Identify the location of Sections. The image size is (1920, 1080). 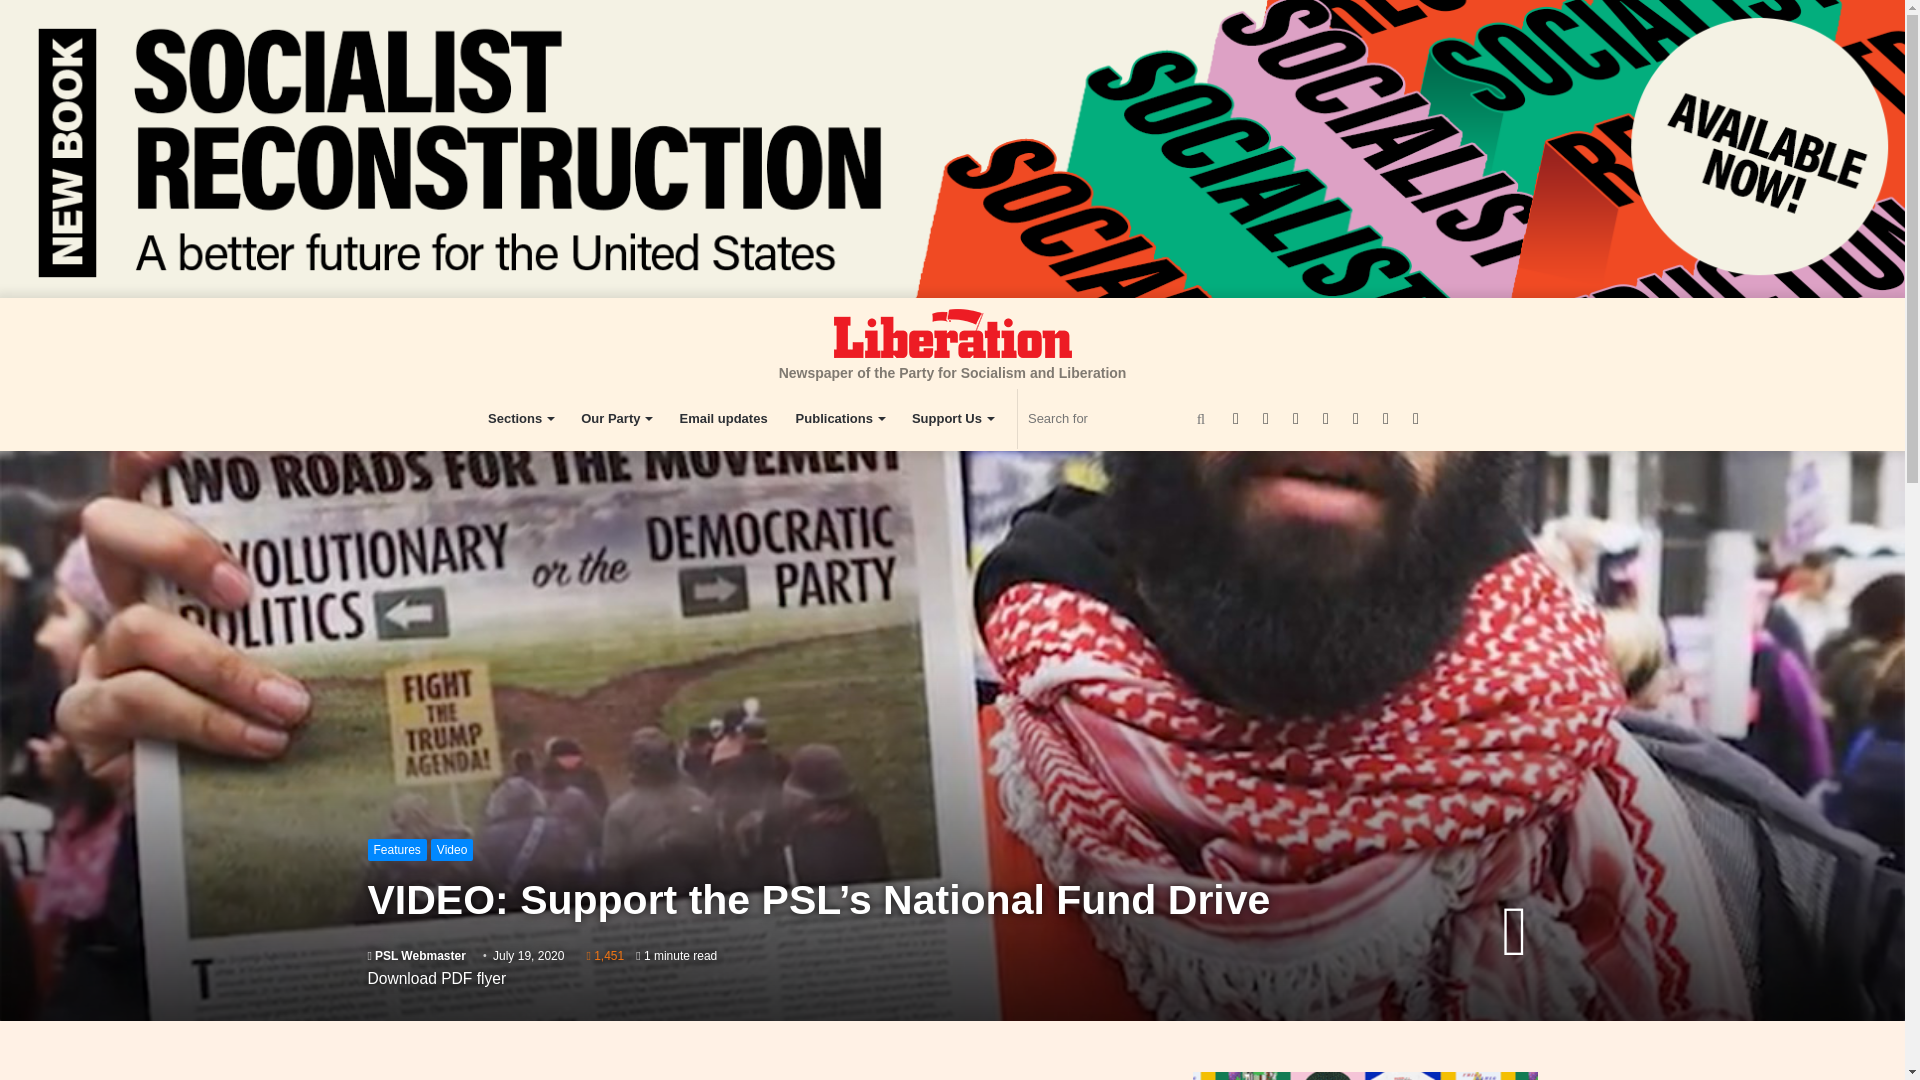
(520, 418).